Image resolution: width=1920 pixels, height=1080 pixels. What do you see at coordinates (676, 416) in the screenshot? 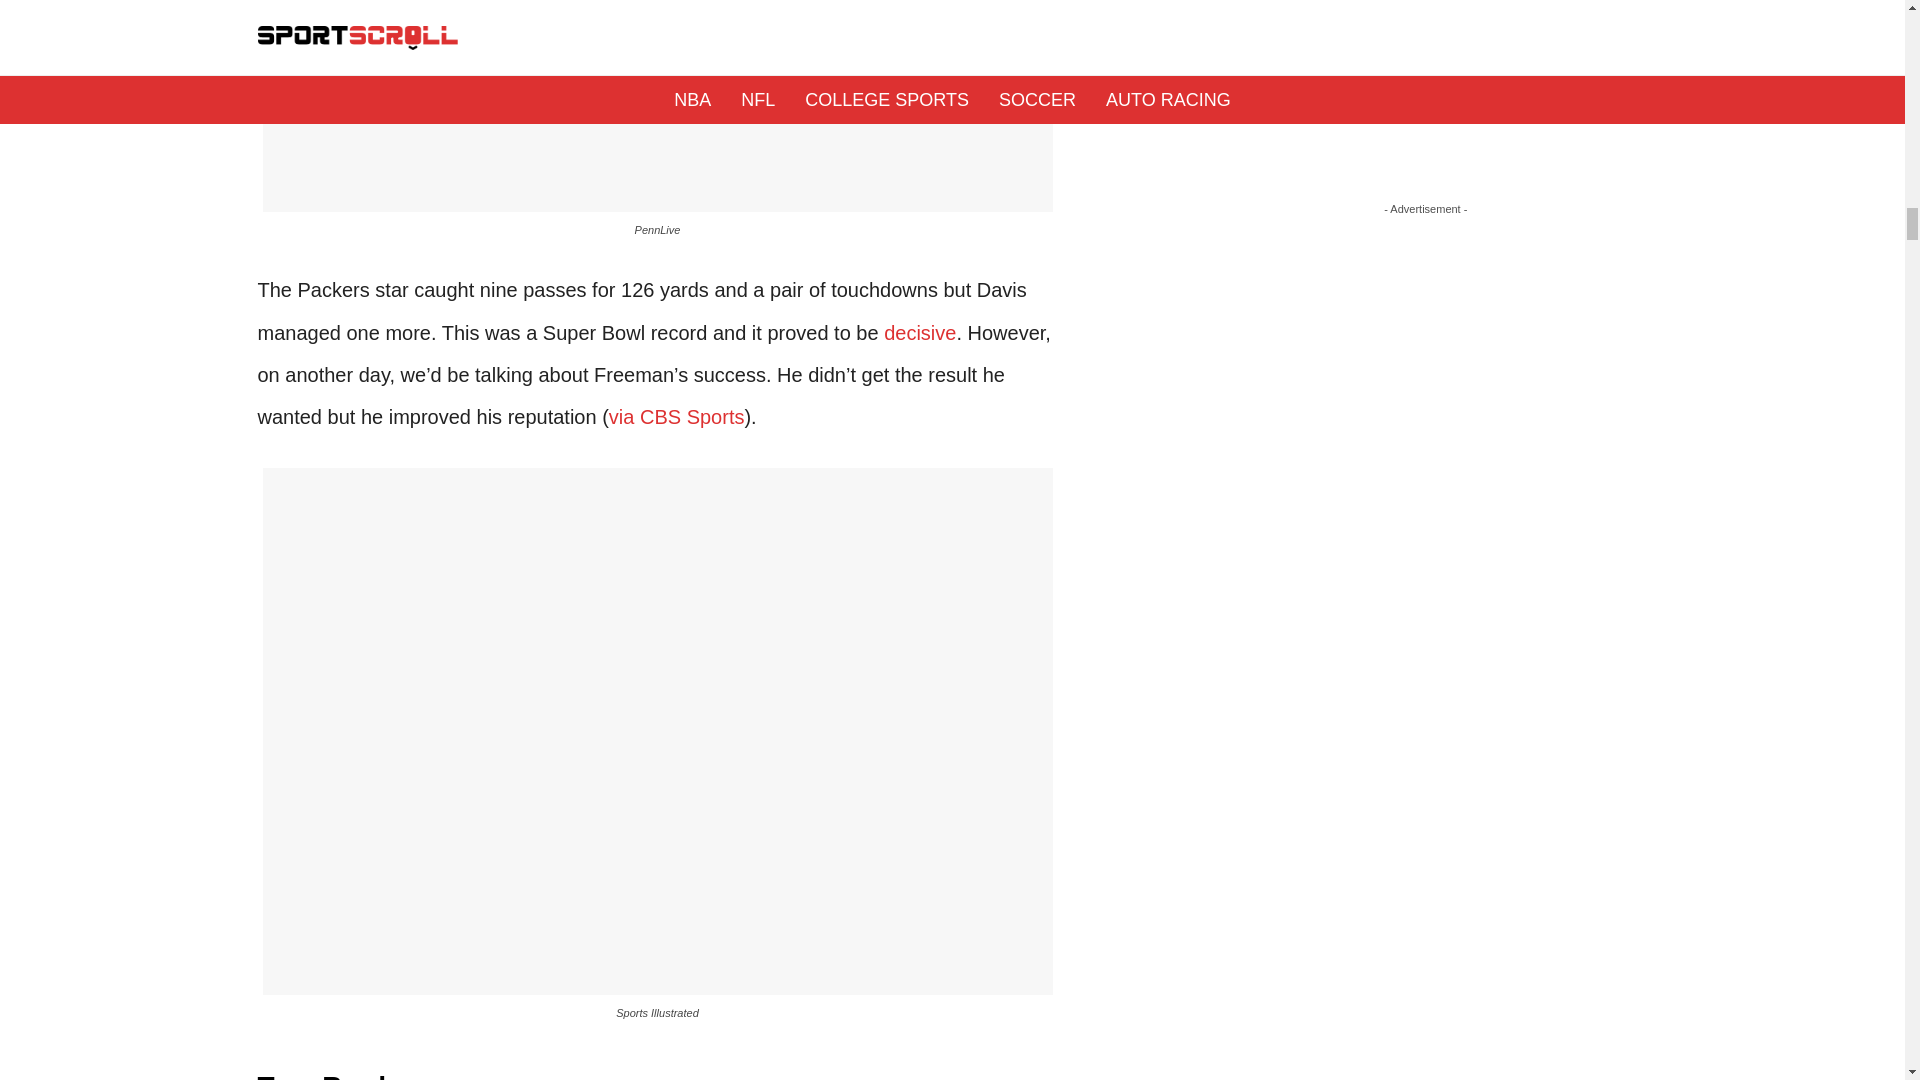
I see `via CBS Sports` at bounding box center [676, 416].